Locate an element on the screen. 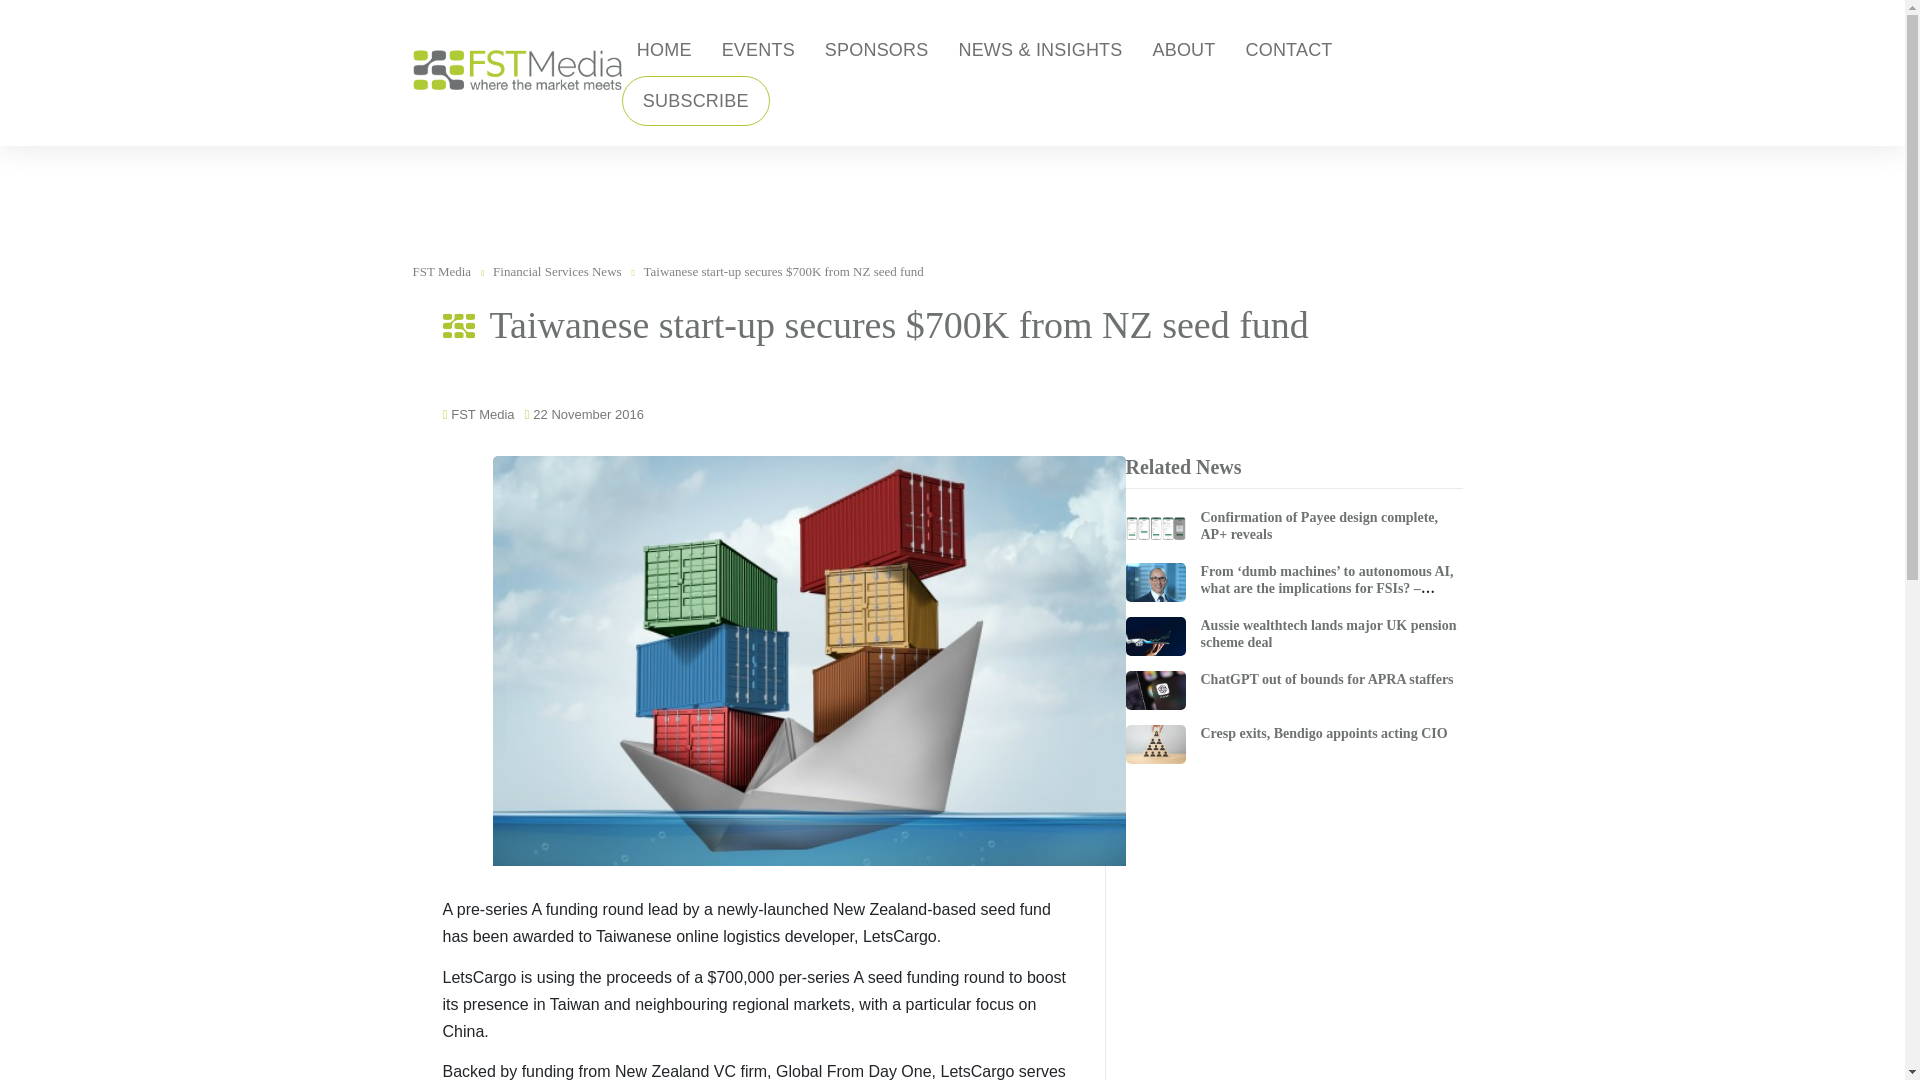  HOME is located at coordinates (664, 50).